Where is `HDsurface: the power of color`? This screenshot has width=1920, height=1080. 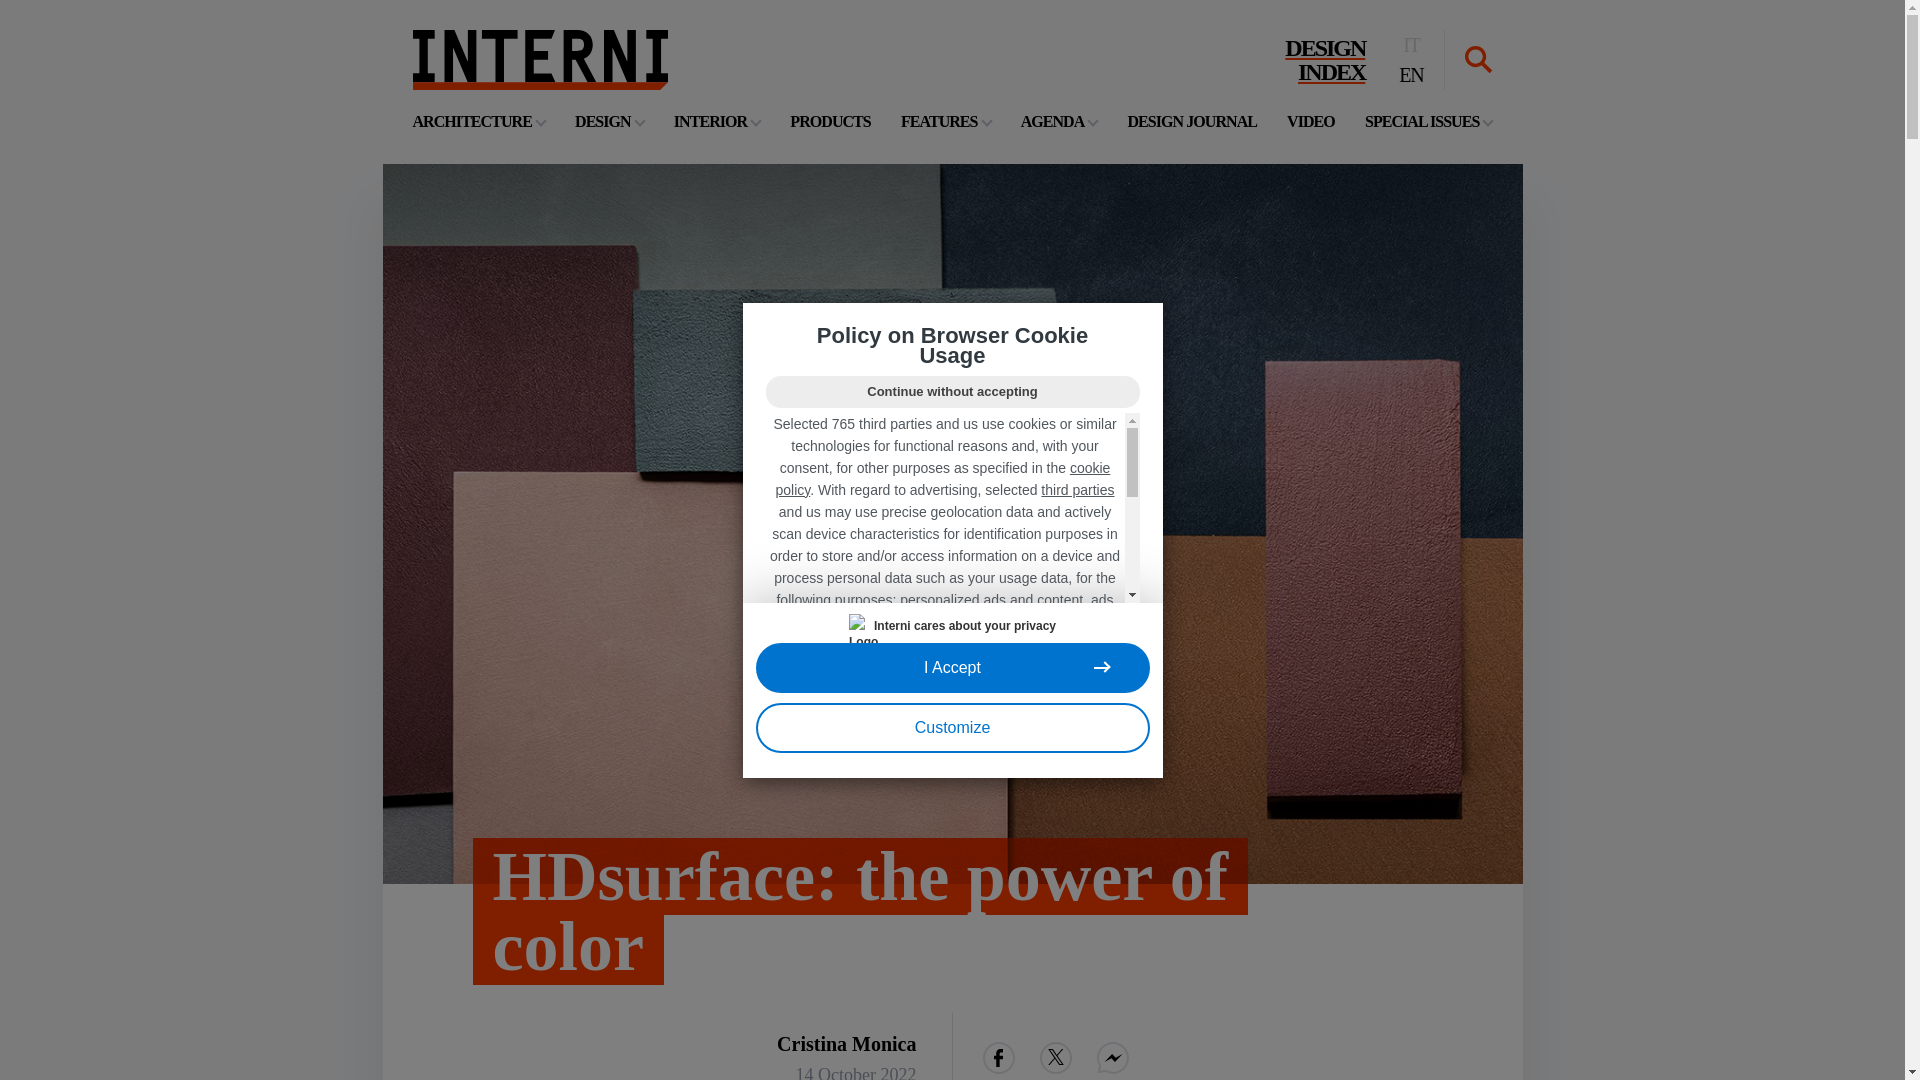 HDsurface: the power of color is located at coordinates (830, 121).